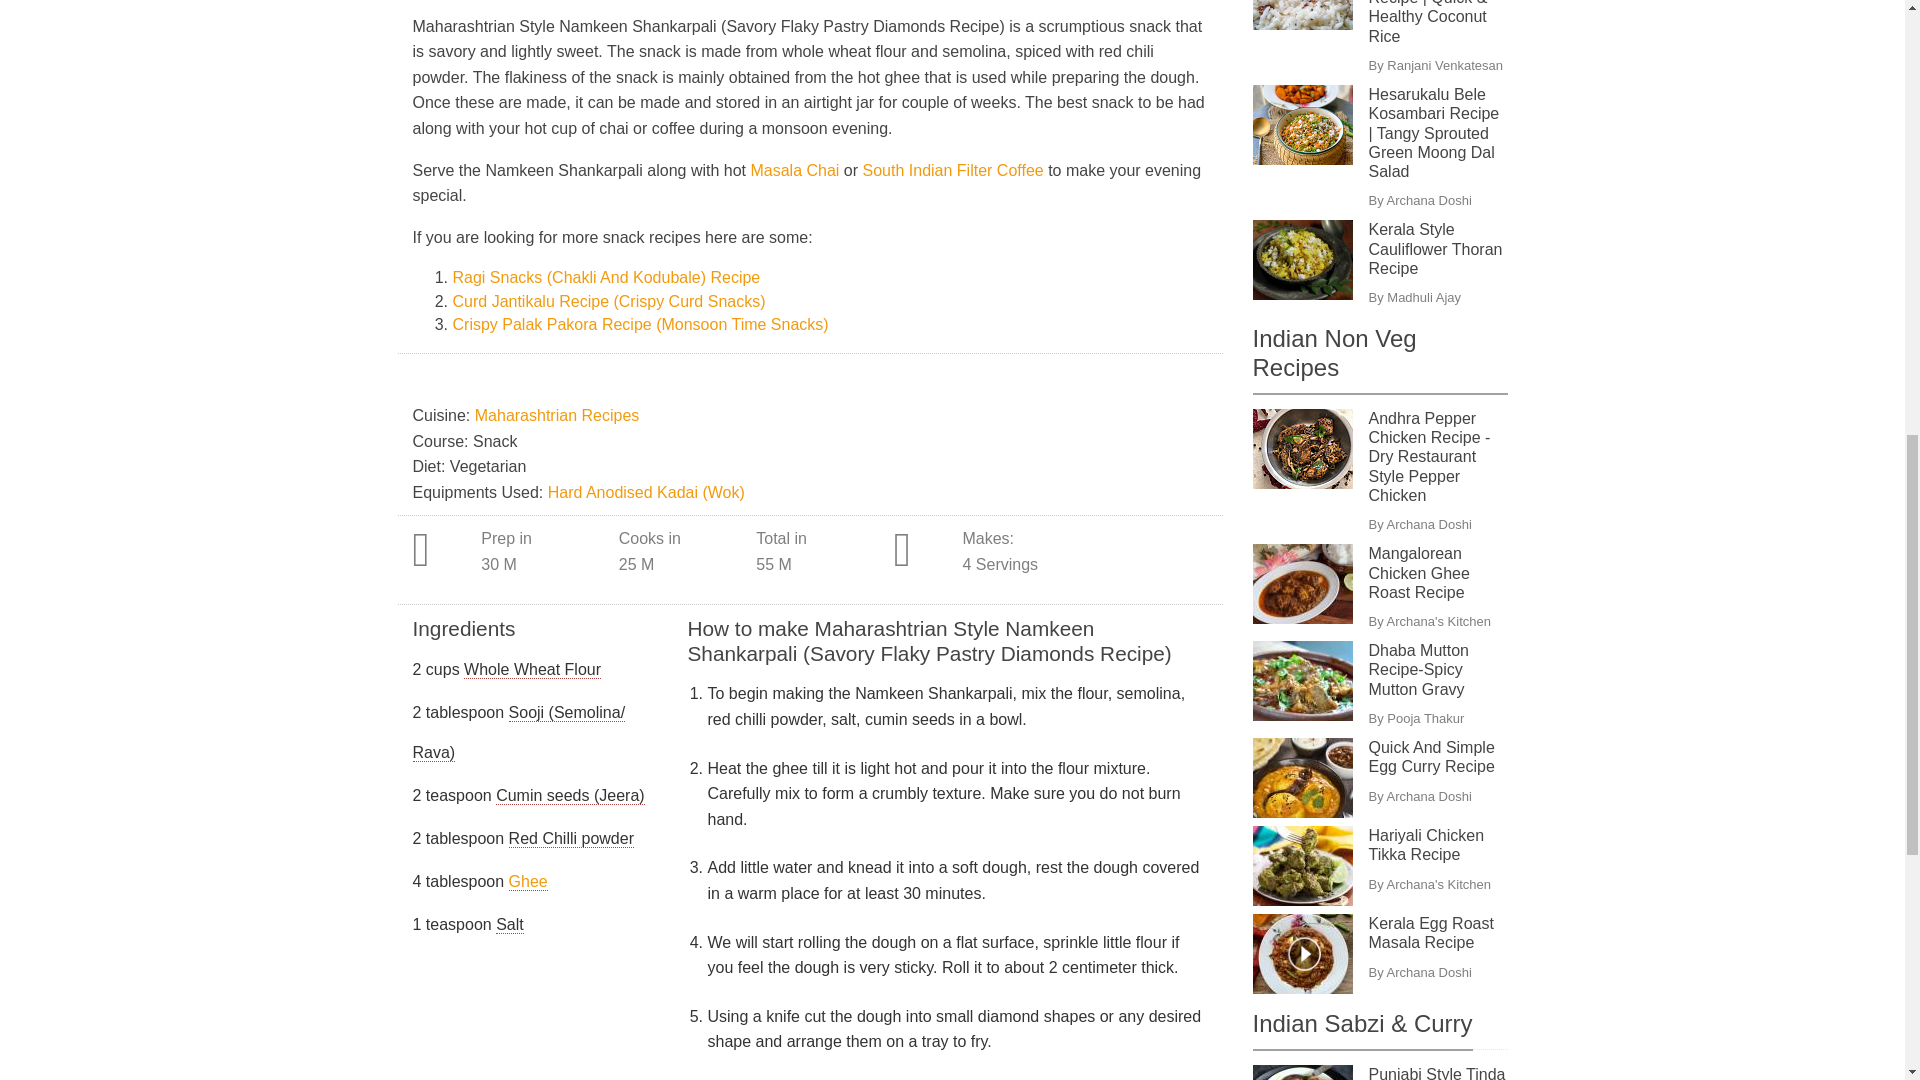 The width and height of the screenshot is (1920, 1080). What do you see at coordinates (955, 170) in the screenshot?
I see `South Indian Filter Coffee` at bounding box center [955, 170].